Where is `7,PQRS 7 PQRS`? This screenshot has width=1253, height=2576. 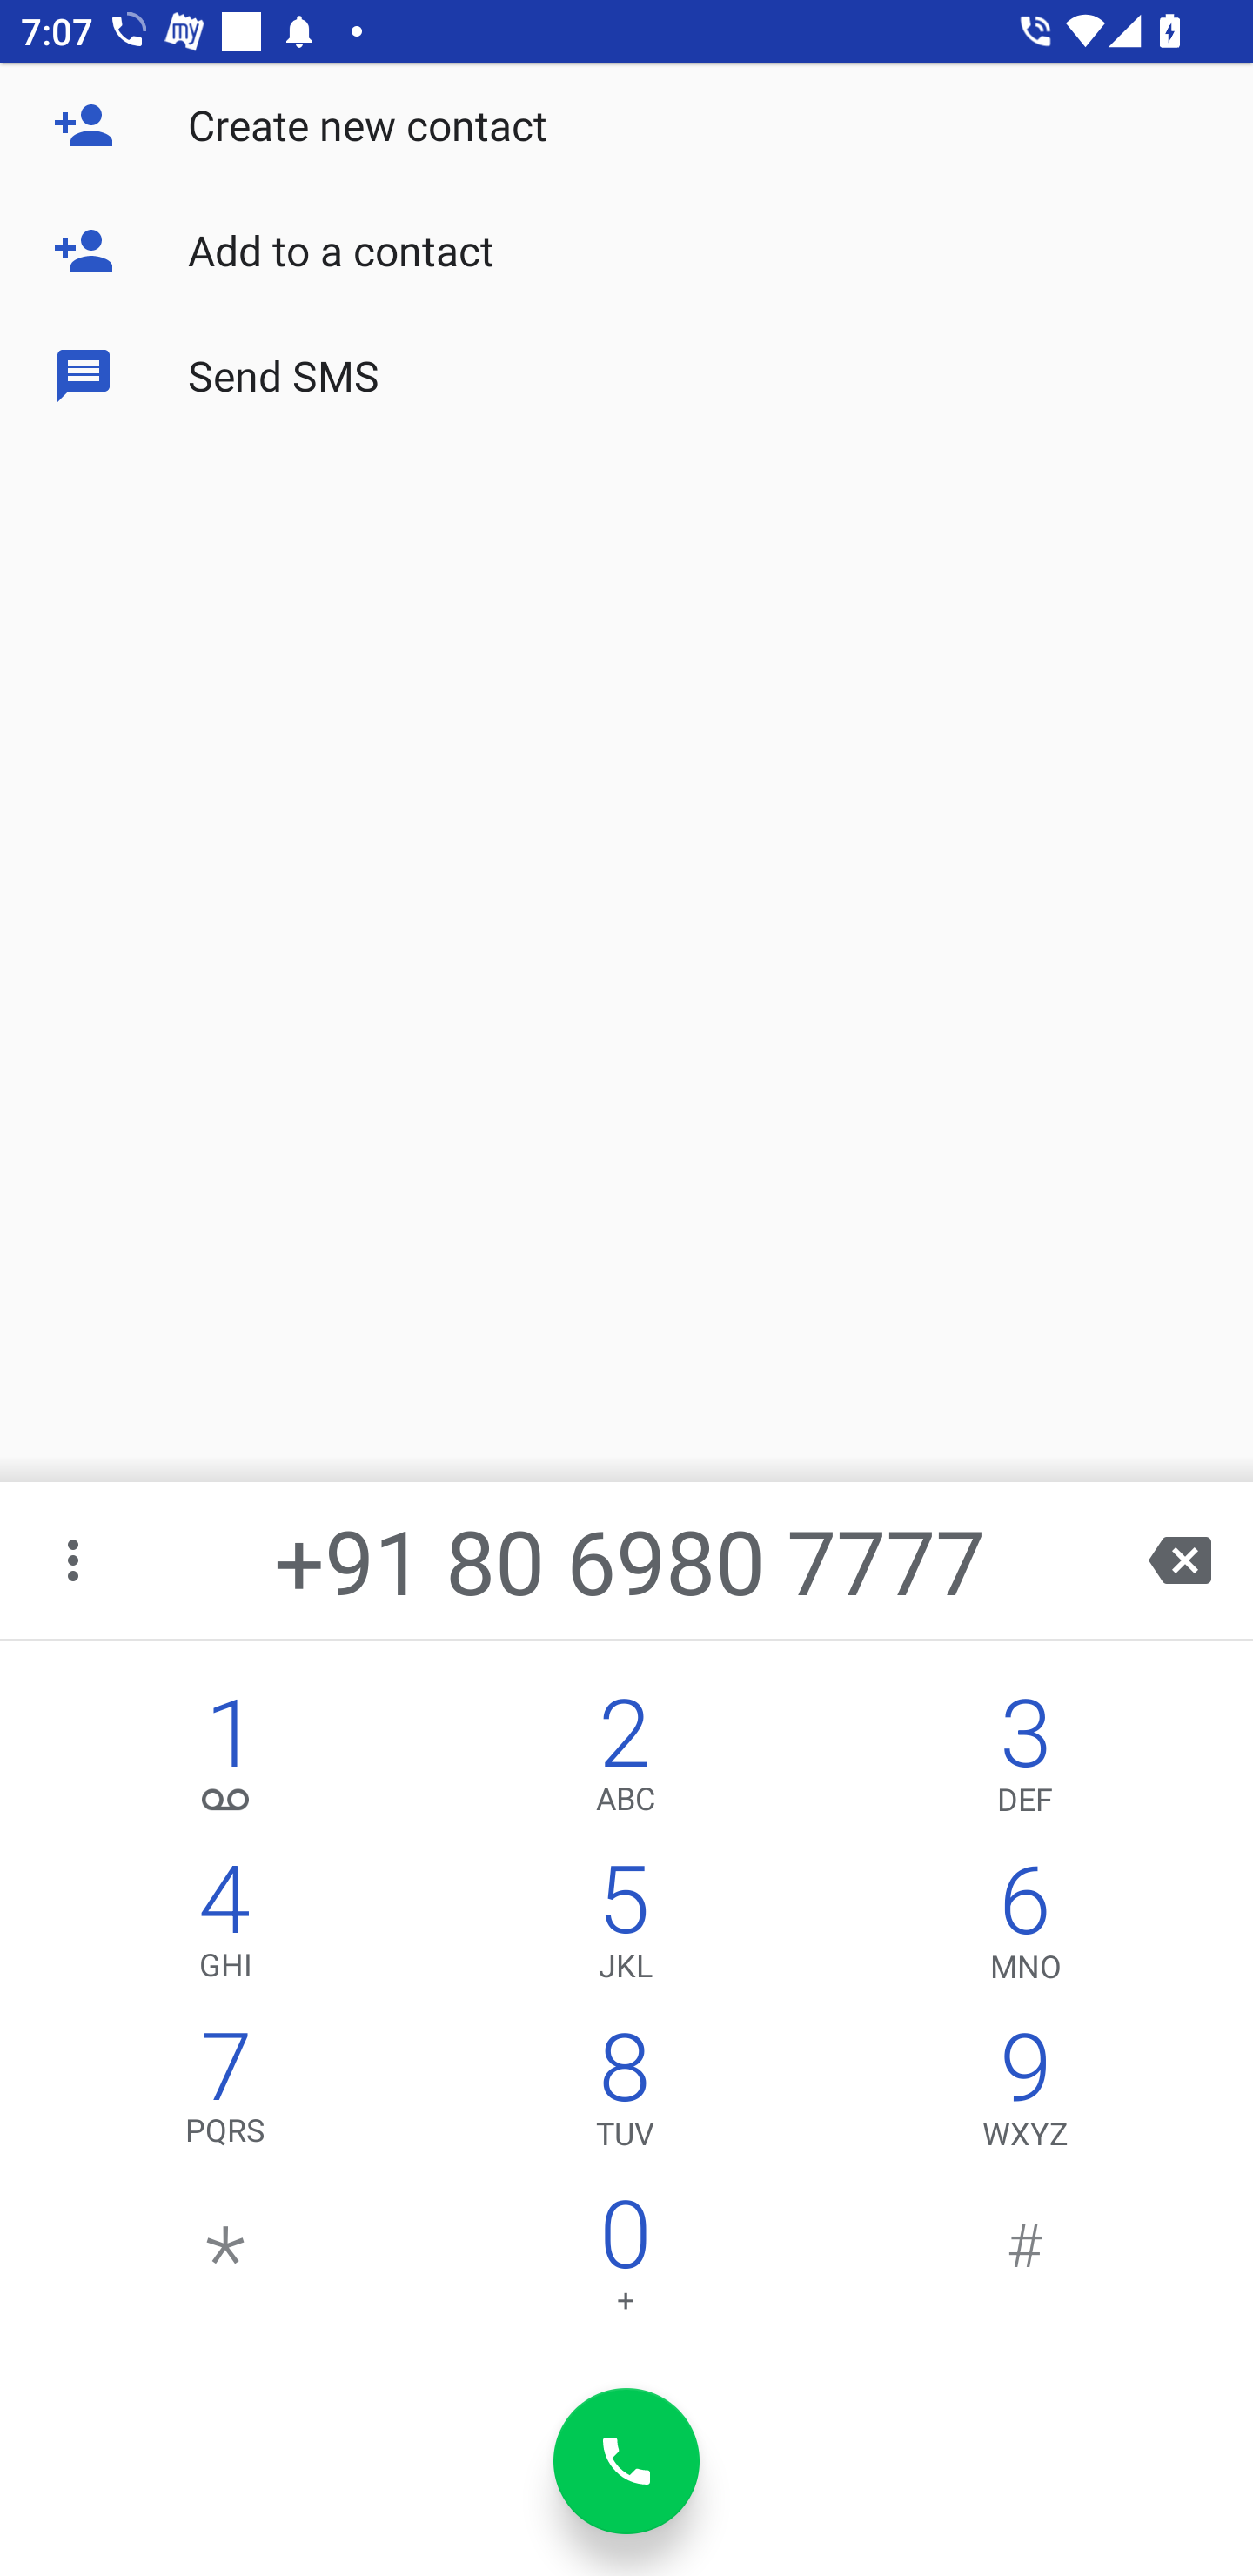 7,PQRS 7 PQRS is located at coordinates (226, 2096).